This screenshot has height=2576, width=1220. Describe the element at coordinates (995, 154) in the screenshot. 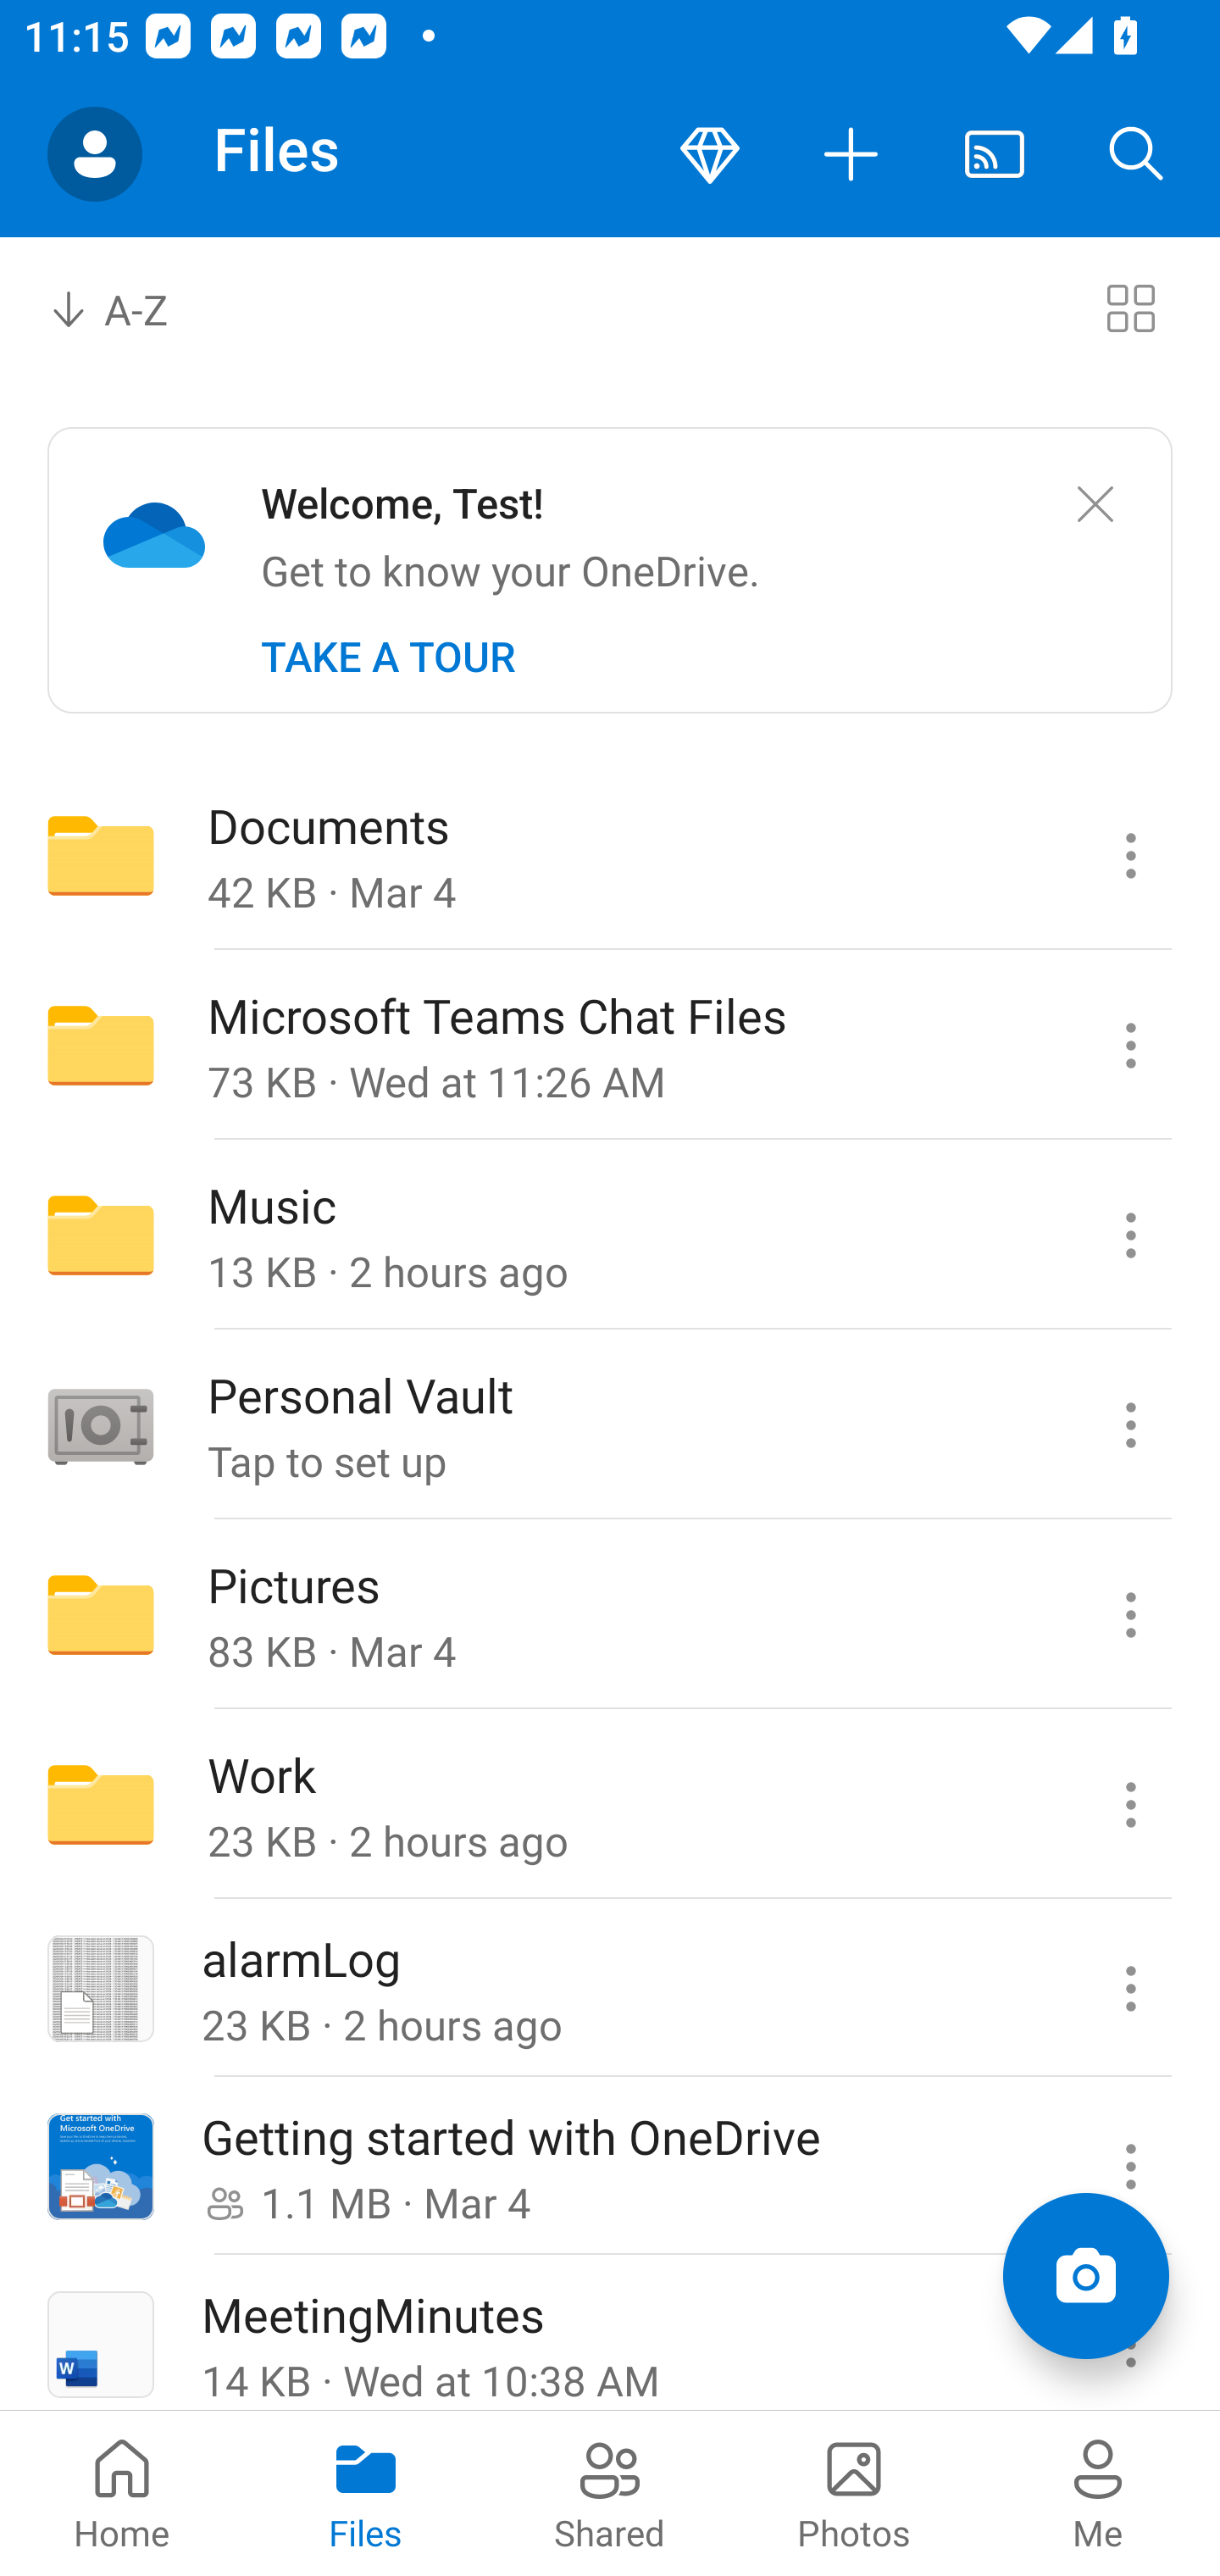

I see `Cast. Disconnected` at that location.